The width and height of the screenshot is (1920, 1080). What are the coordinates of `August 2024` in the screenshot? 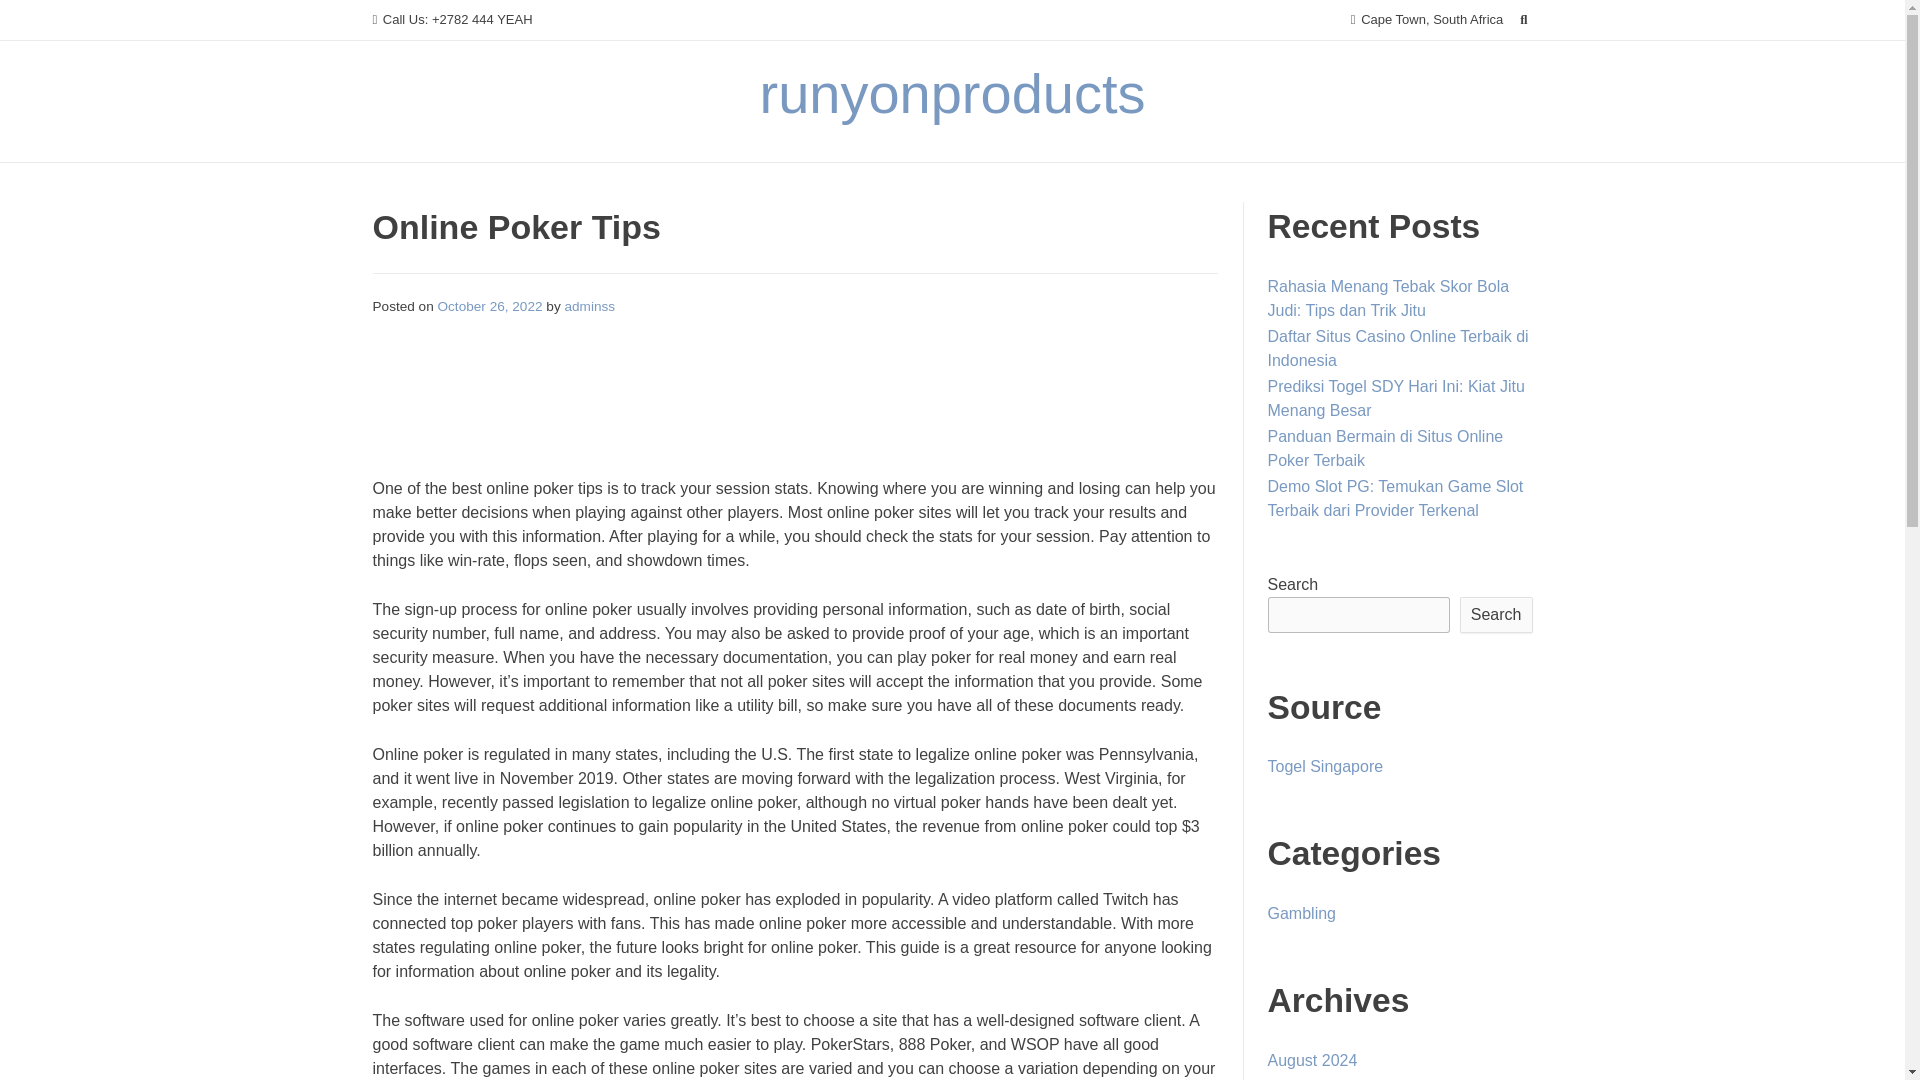 It's located at (1312, 1060).